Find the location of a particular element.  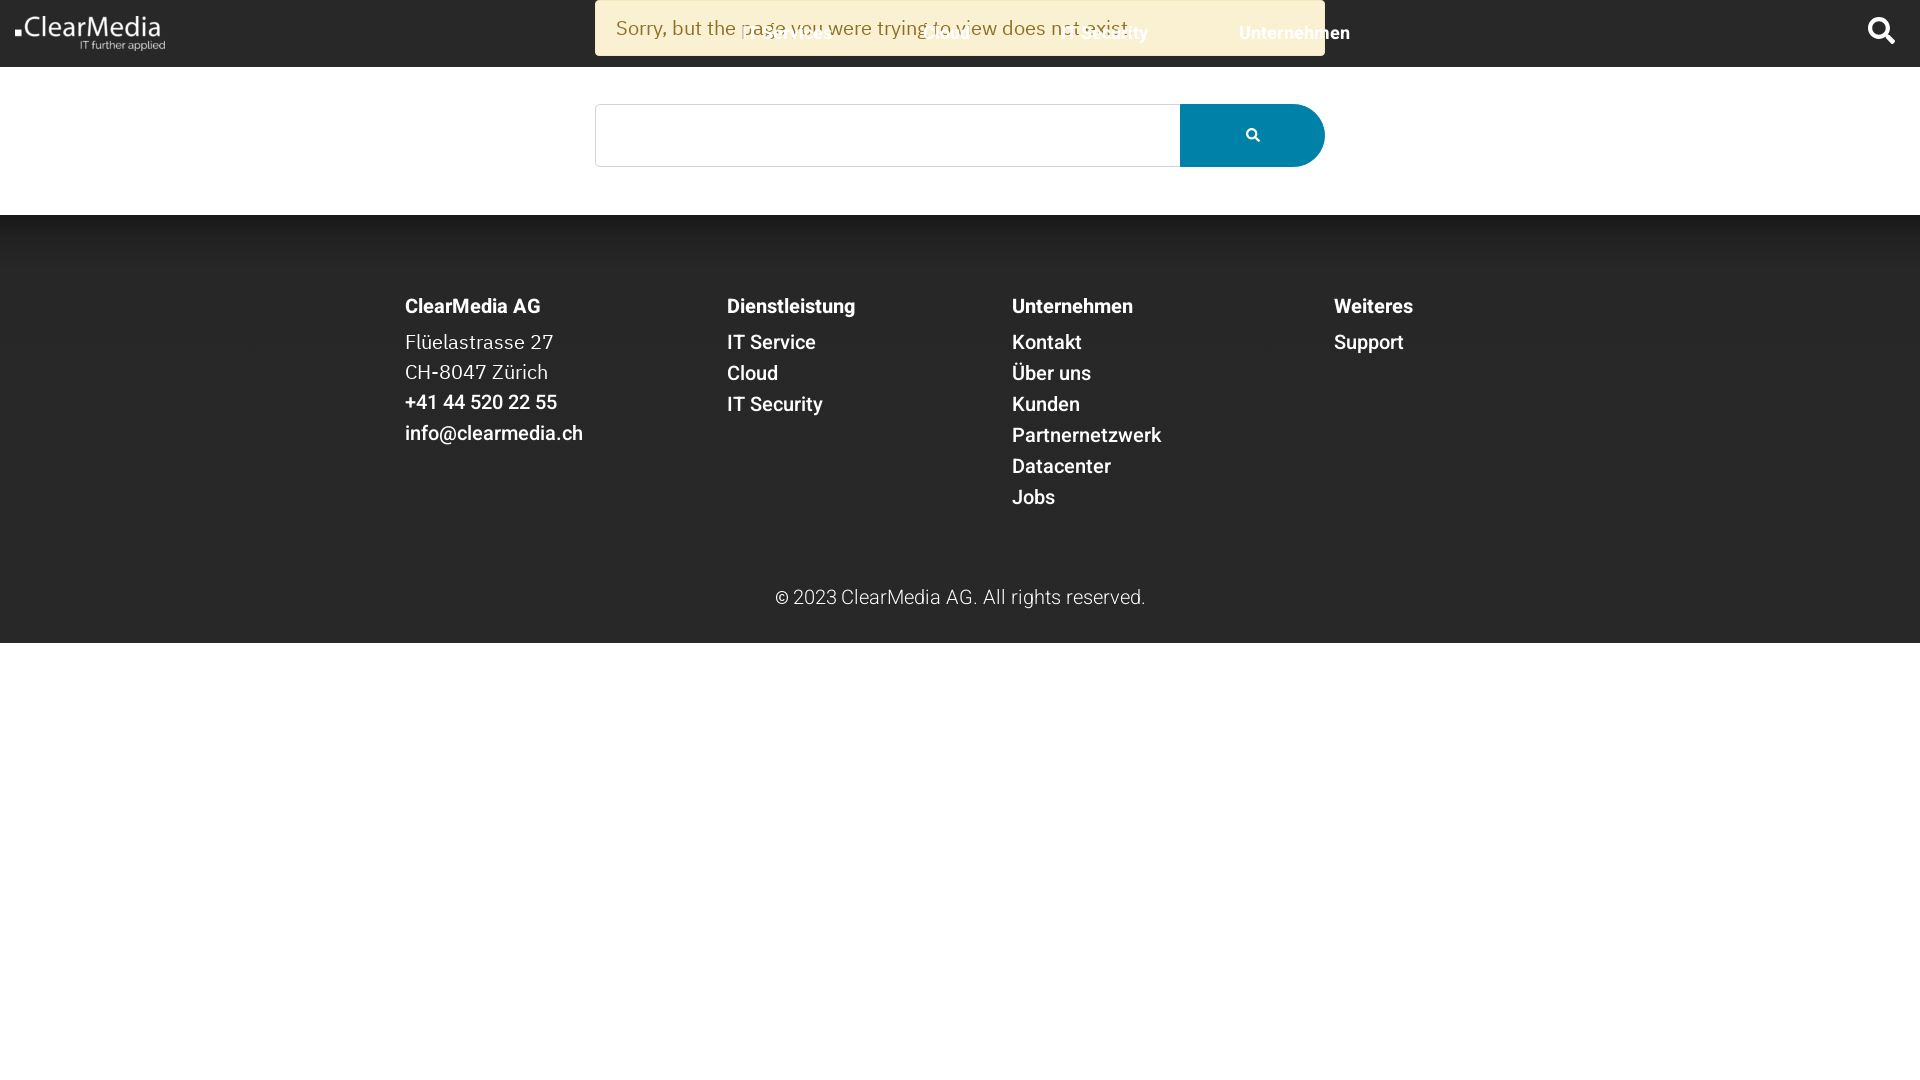

+41 44 520 22 55 is located at coordinates (481, 402).